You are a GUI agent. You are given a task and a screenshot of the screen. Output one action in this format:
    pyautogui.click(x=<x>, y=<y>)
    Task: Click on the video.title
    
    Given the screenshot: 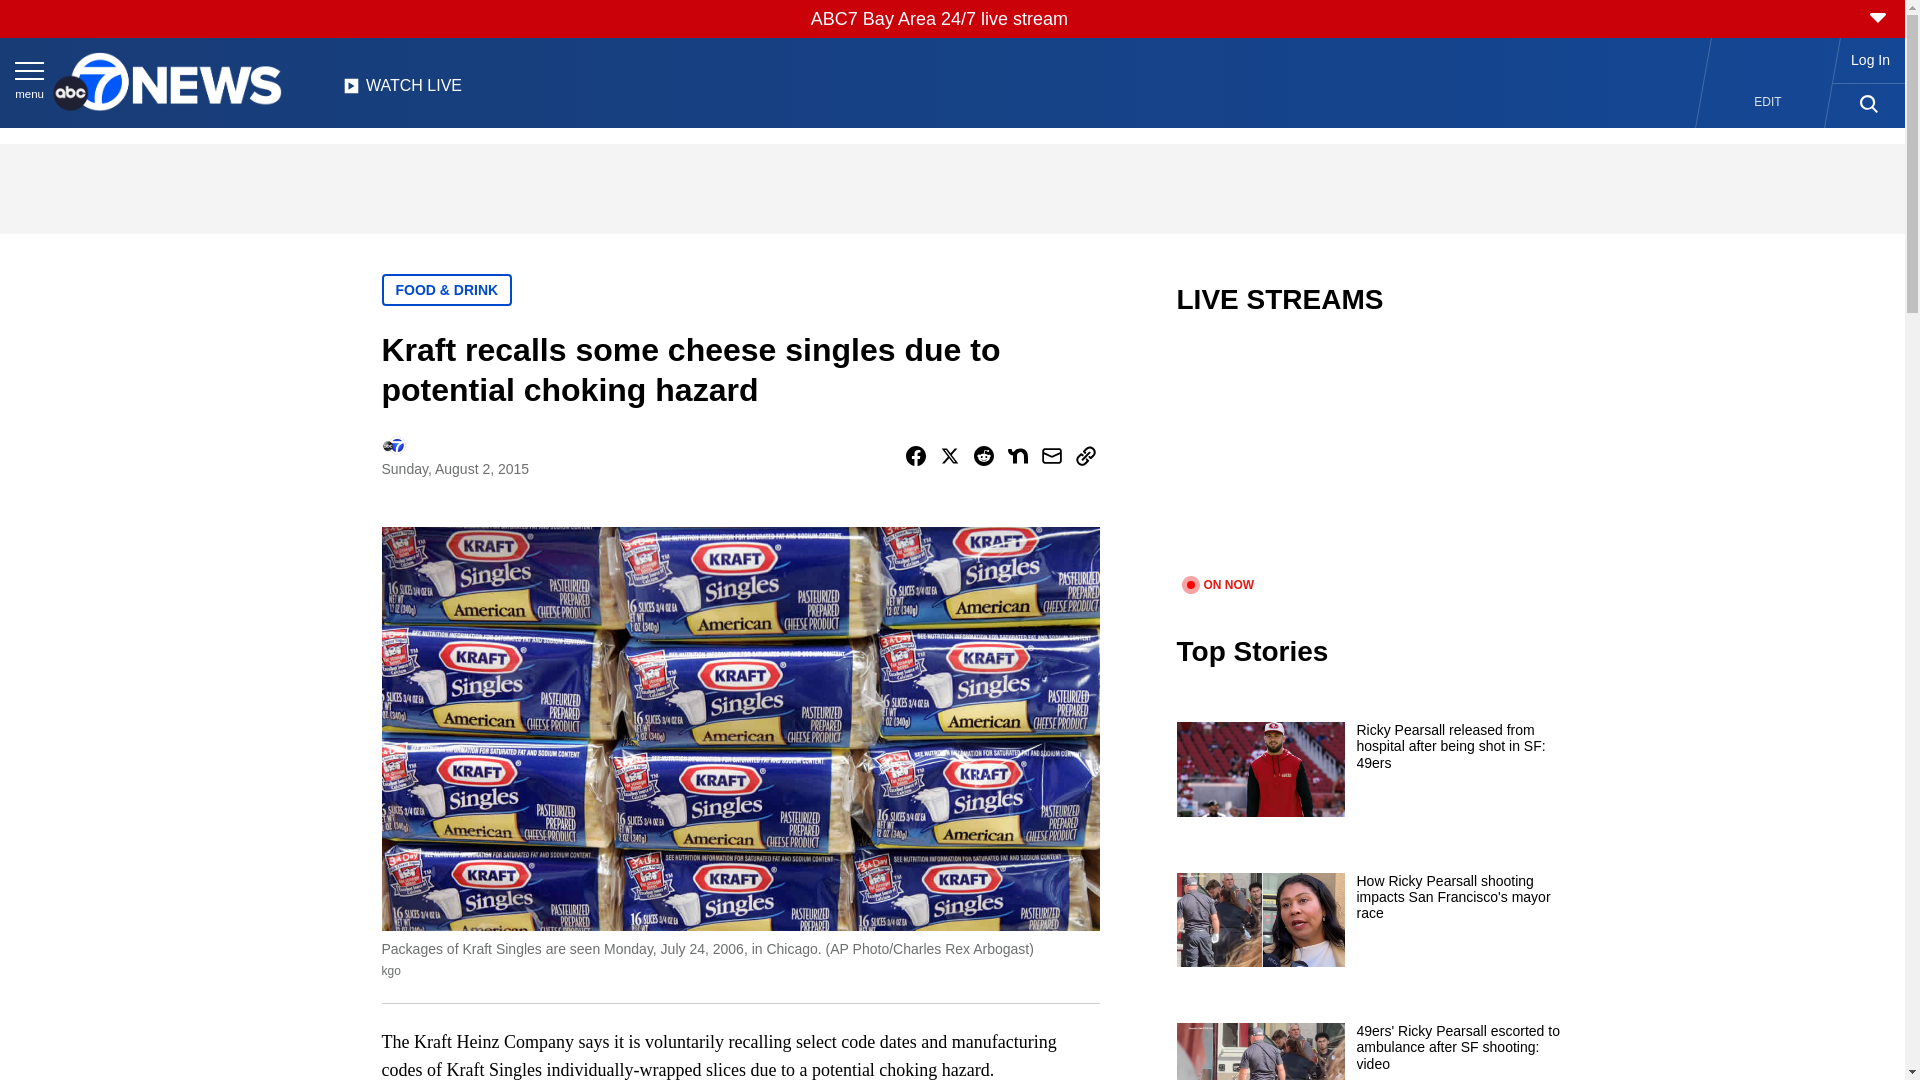 What is the action you would take?
    pyautogui.click(x=1376, y=458)
    